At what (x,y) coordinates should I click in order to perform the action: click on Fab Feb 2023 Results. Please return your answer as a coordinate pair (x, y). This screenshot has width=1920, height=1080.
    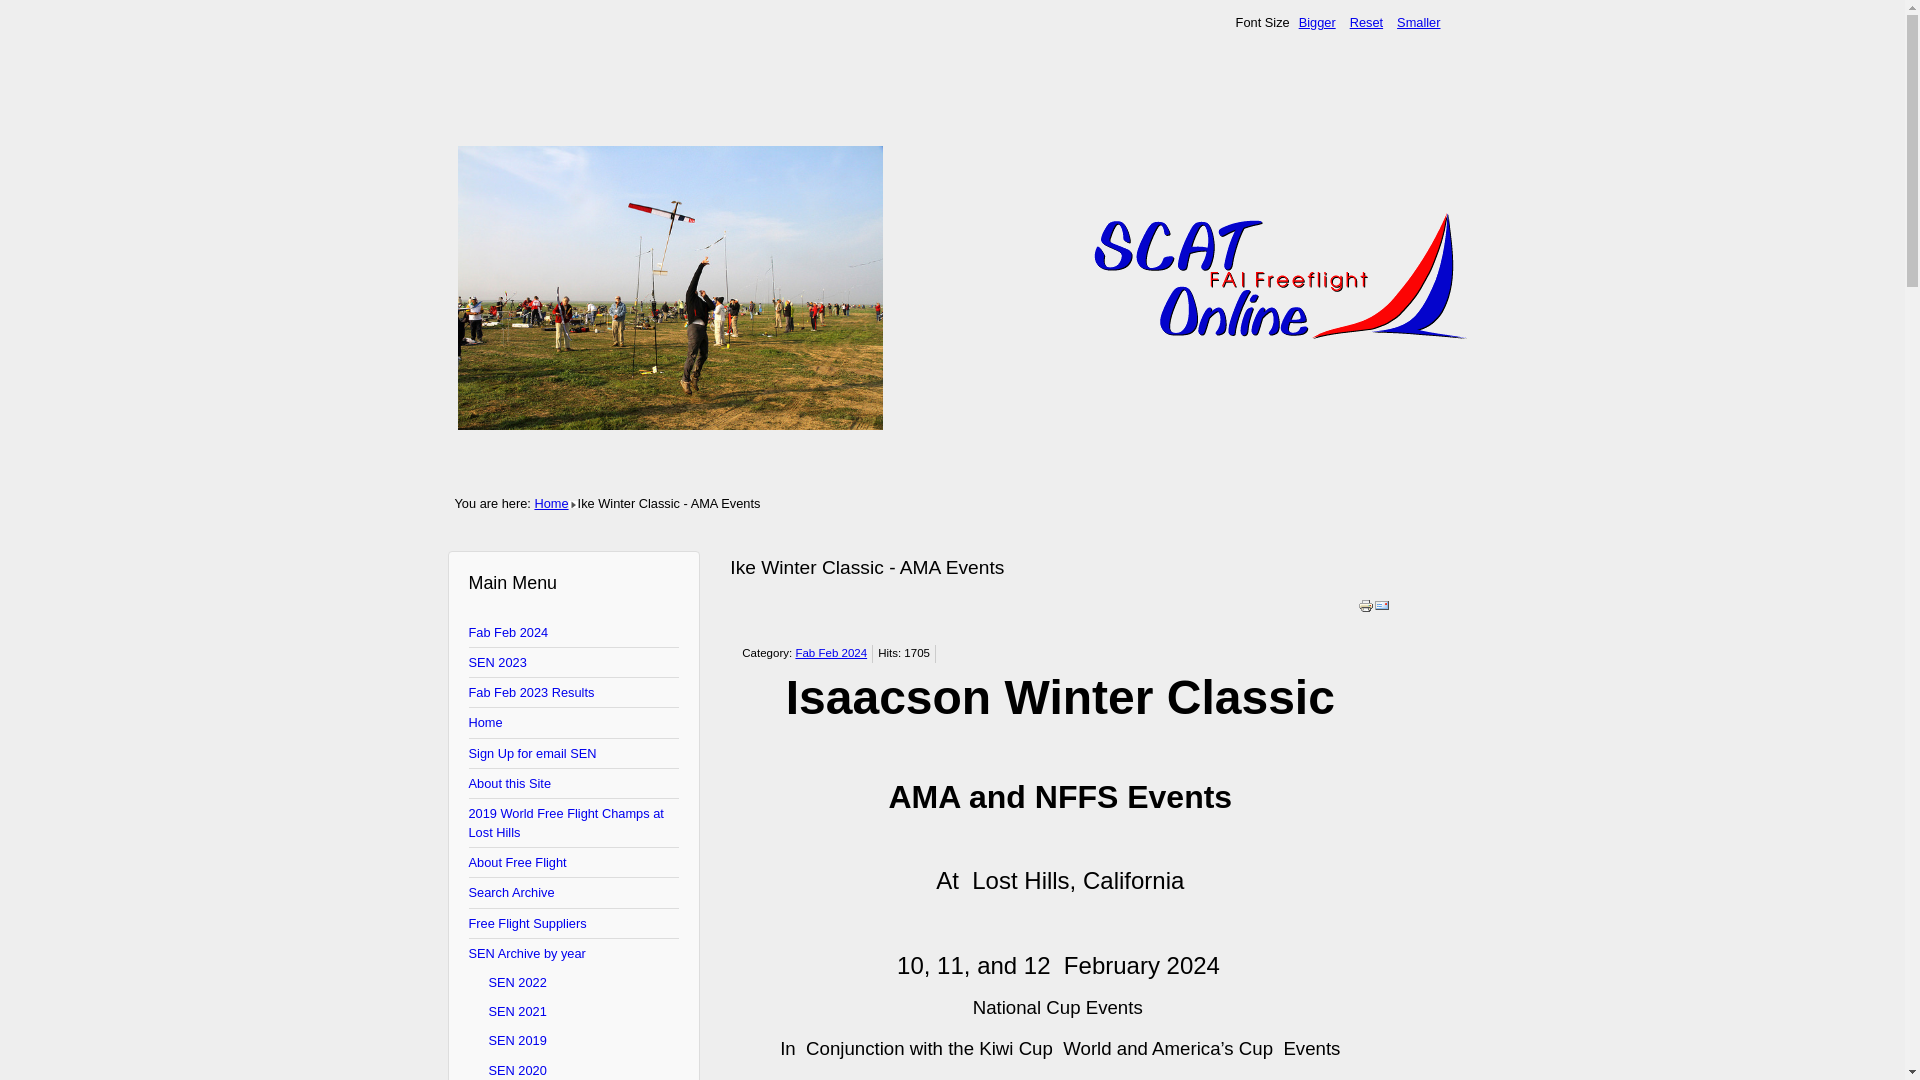
    Looking at the image, I should click on (574, 693).